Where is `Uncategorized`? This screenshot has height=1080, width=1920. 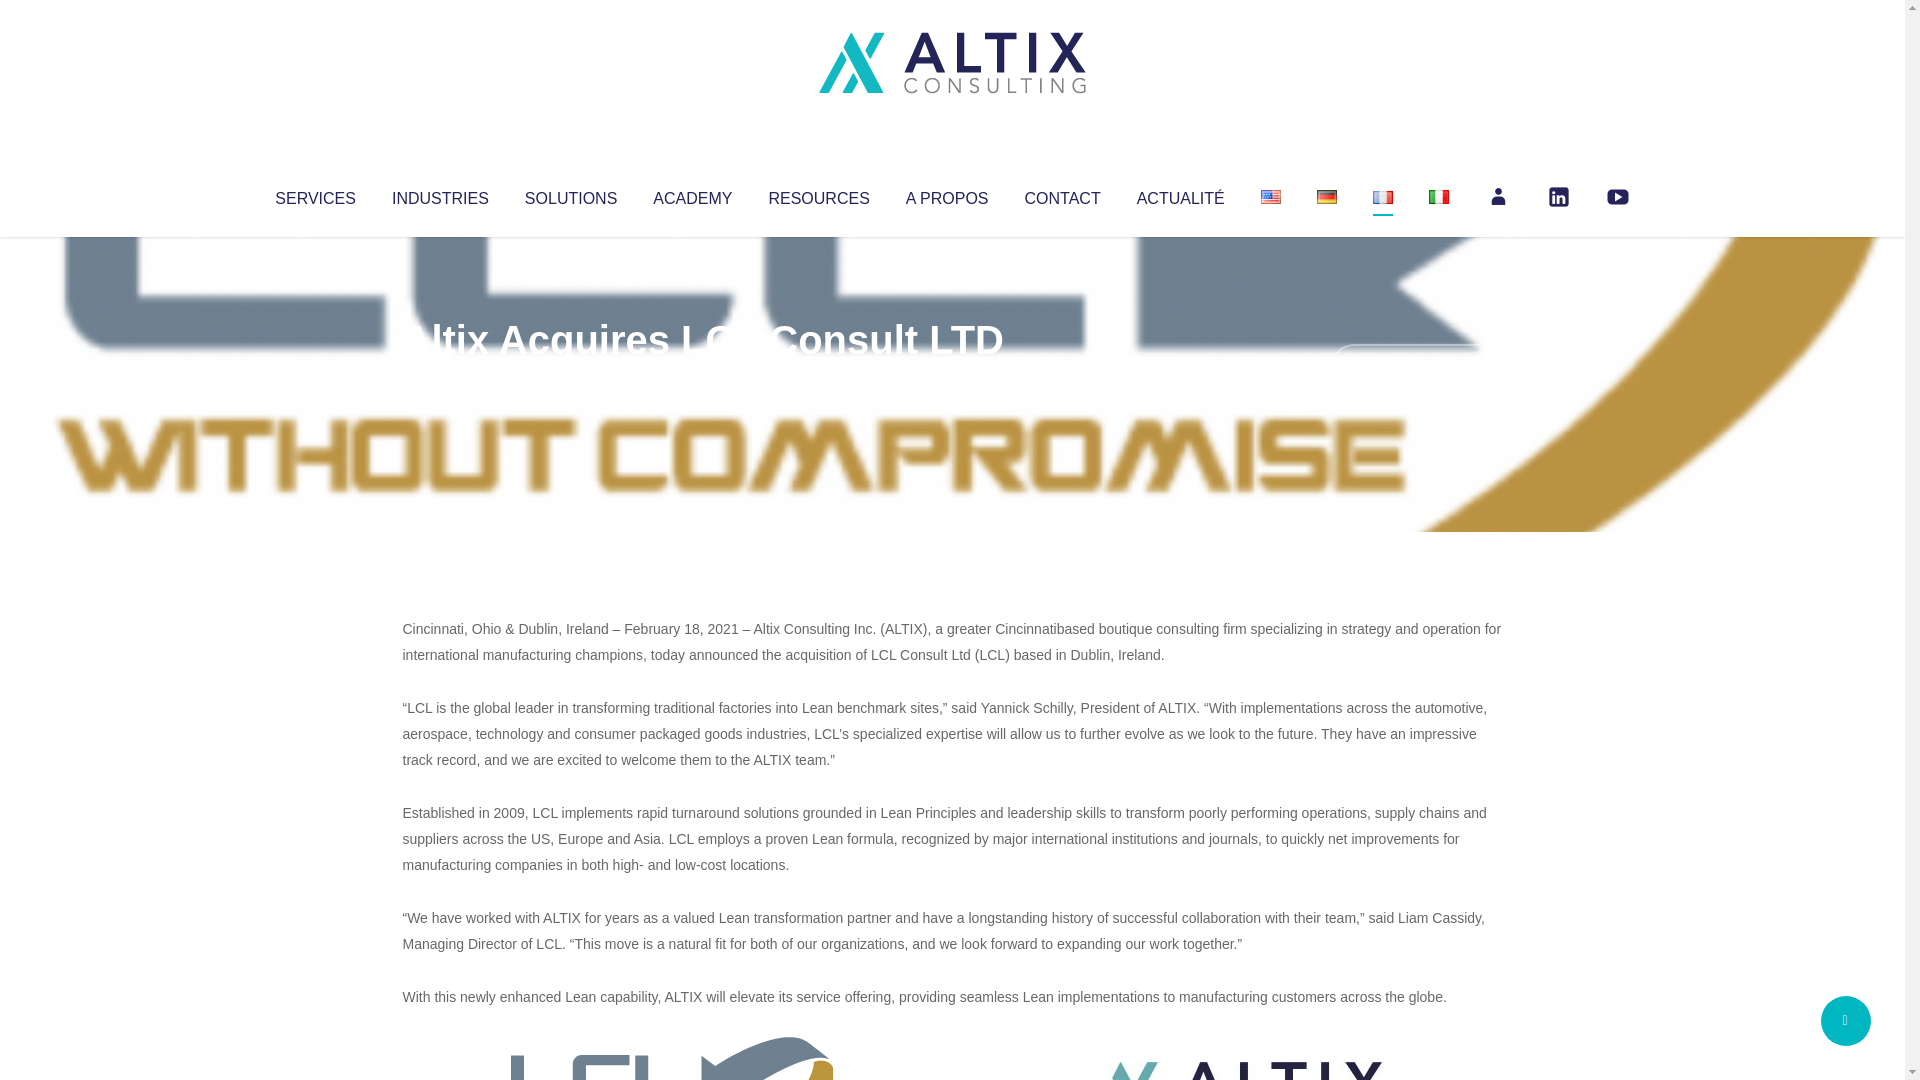 Uncategorized is located at coordinates (699, 380).